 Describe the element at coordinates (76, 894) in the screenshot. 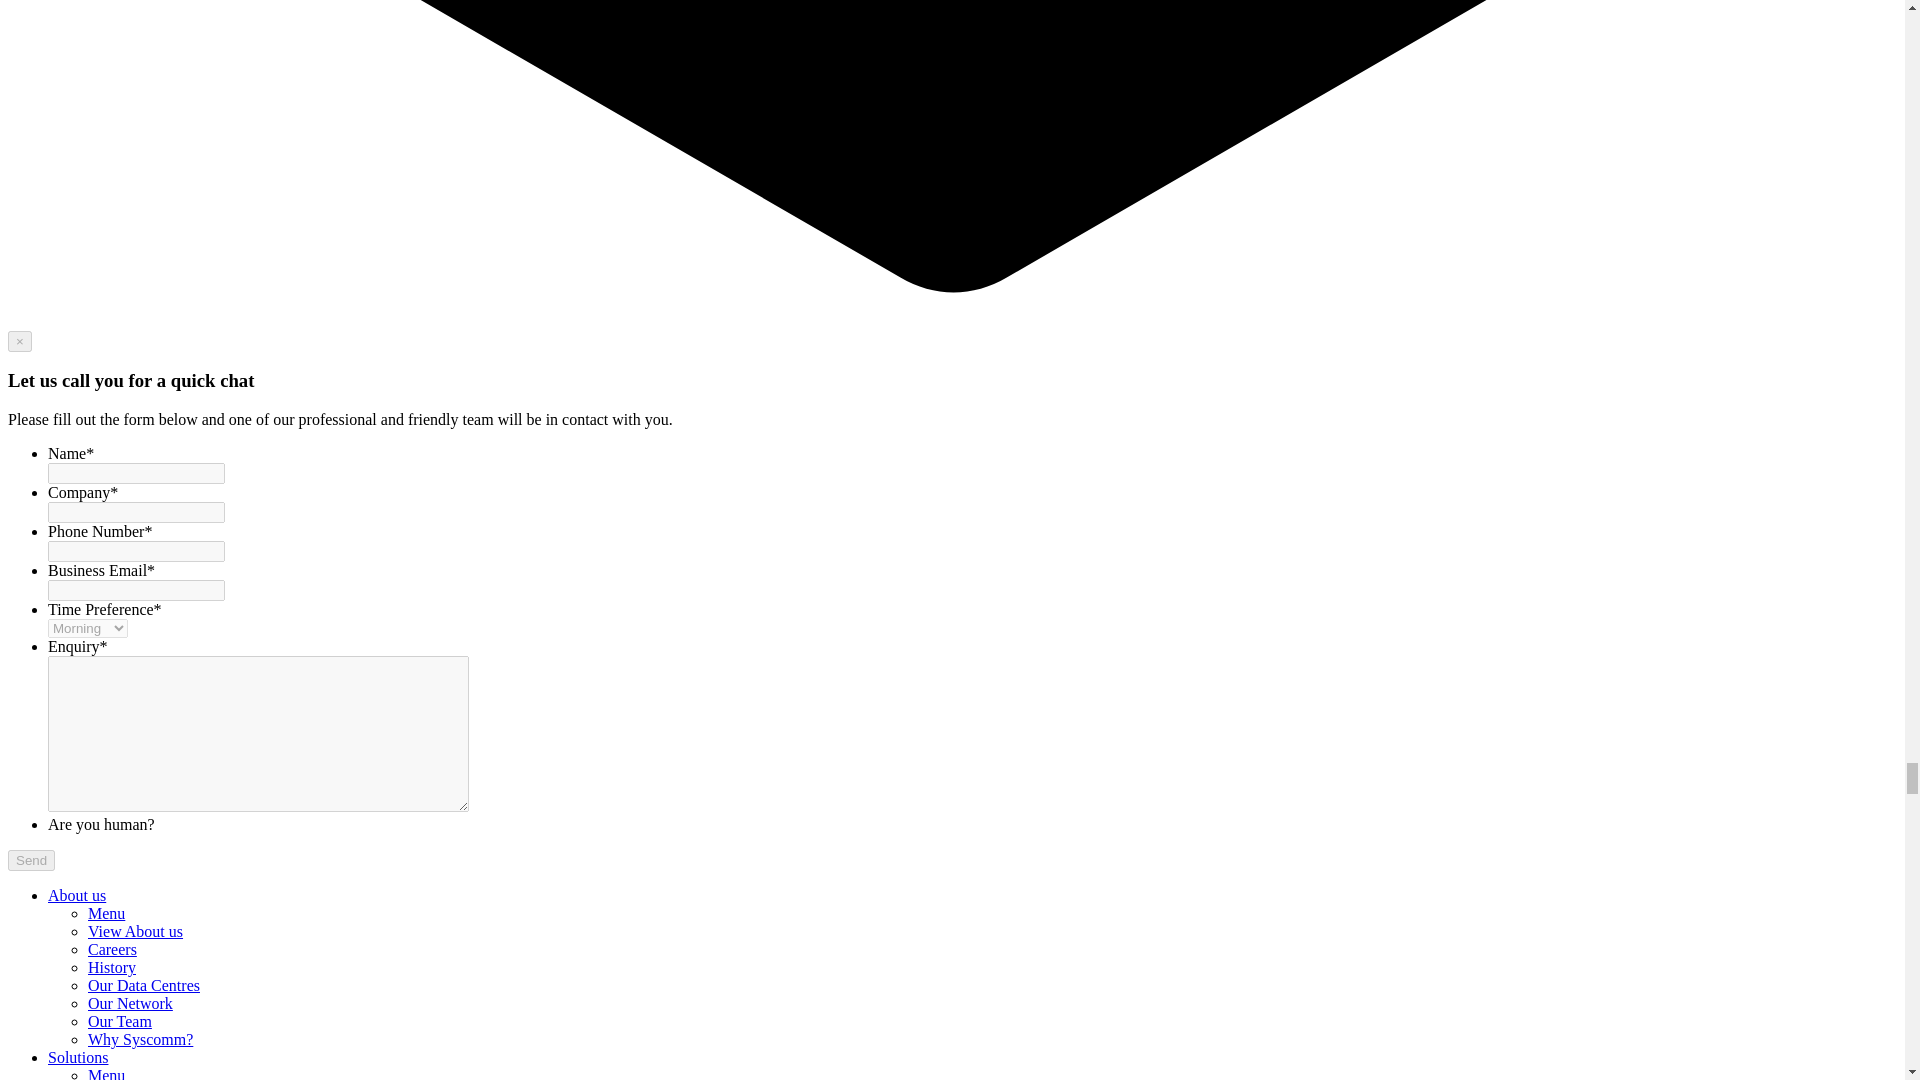

I see `About us` at that location.